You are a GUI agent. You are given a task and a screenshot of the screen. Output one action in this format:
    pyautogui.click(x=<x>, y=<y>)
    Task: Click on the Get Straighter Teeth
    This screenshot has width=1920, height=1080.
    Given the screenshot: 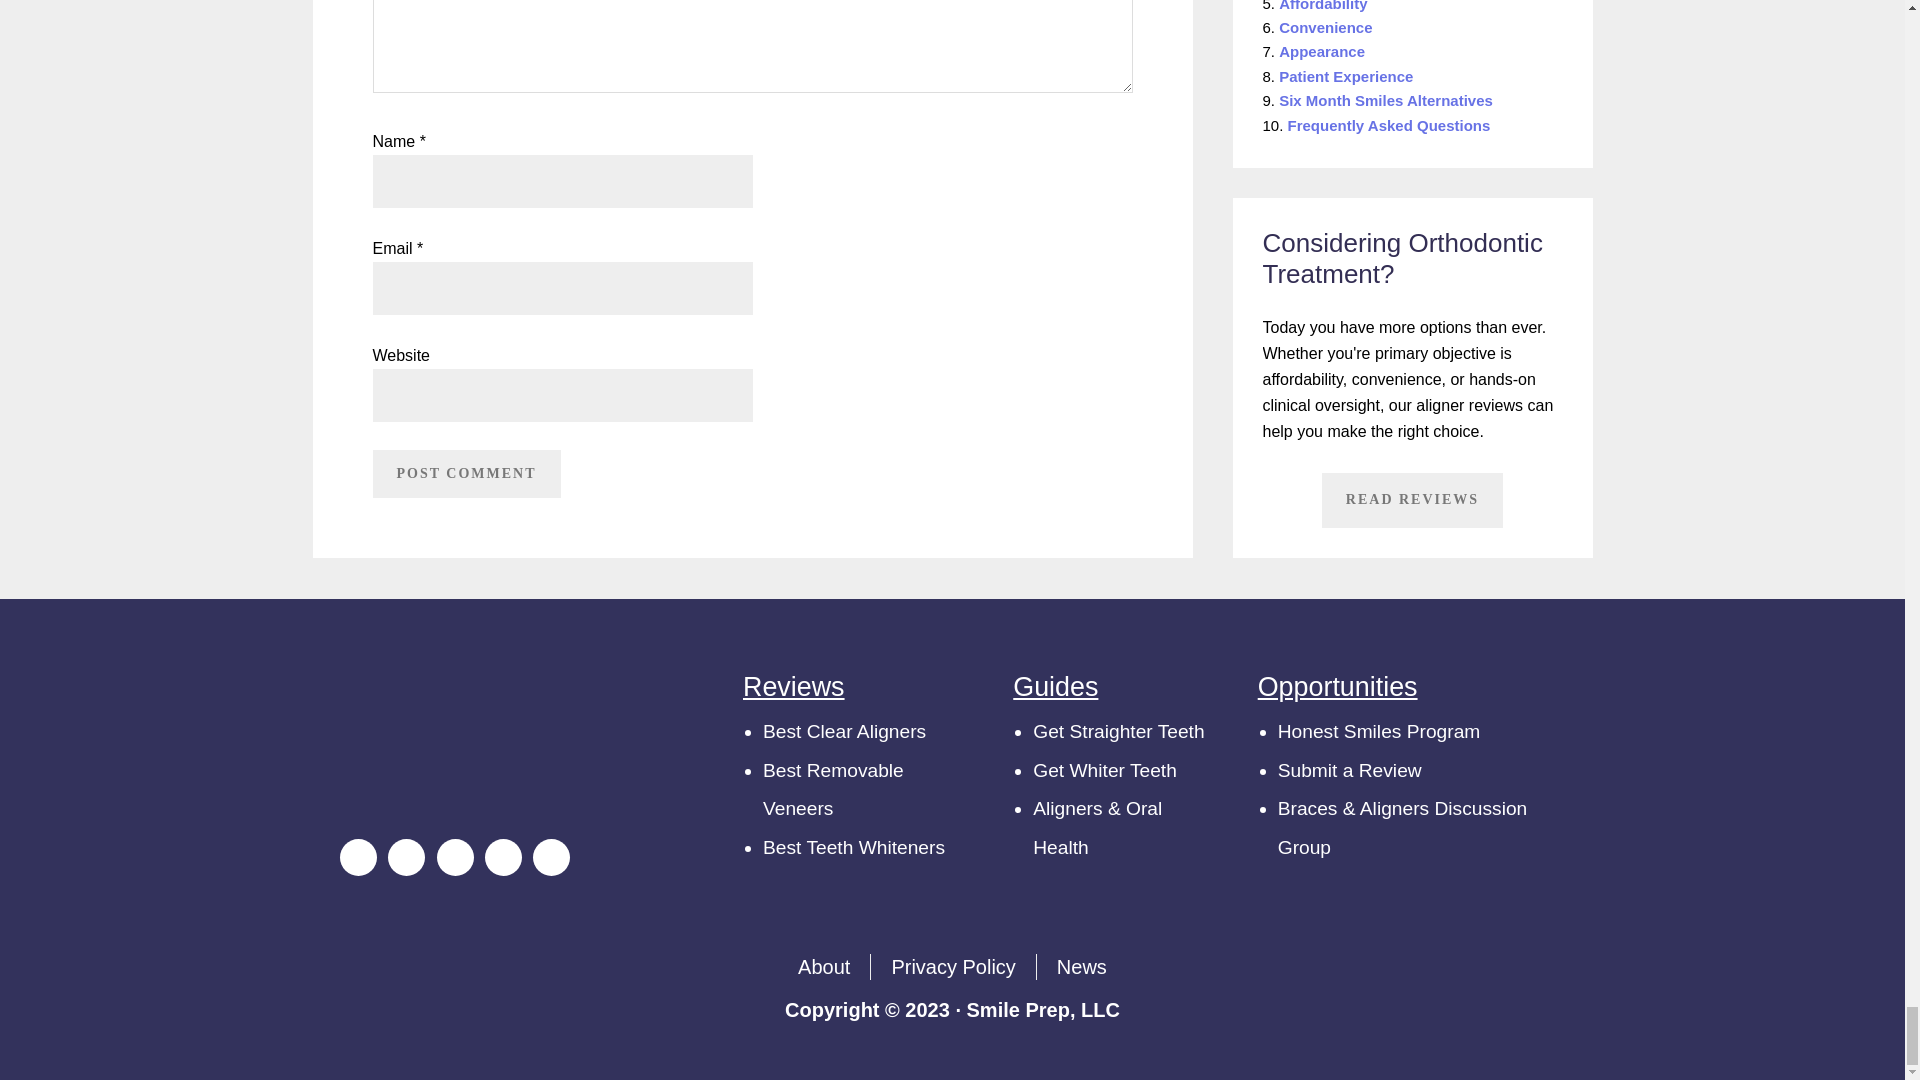 What is the action you would take?
    pyautogui.click(x=1118, y=731)
    